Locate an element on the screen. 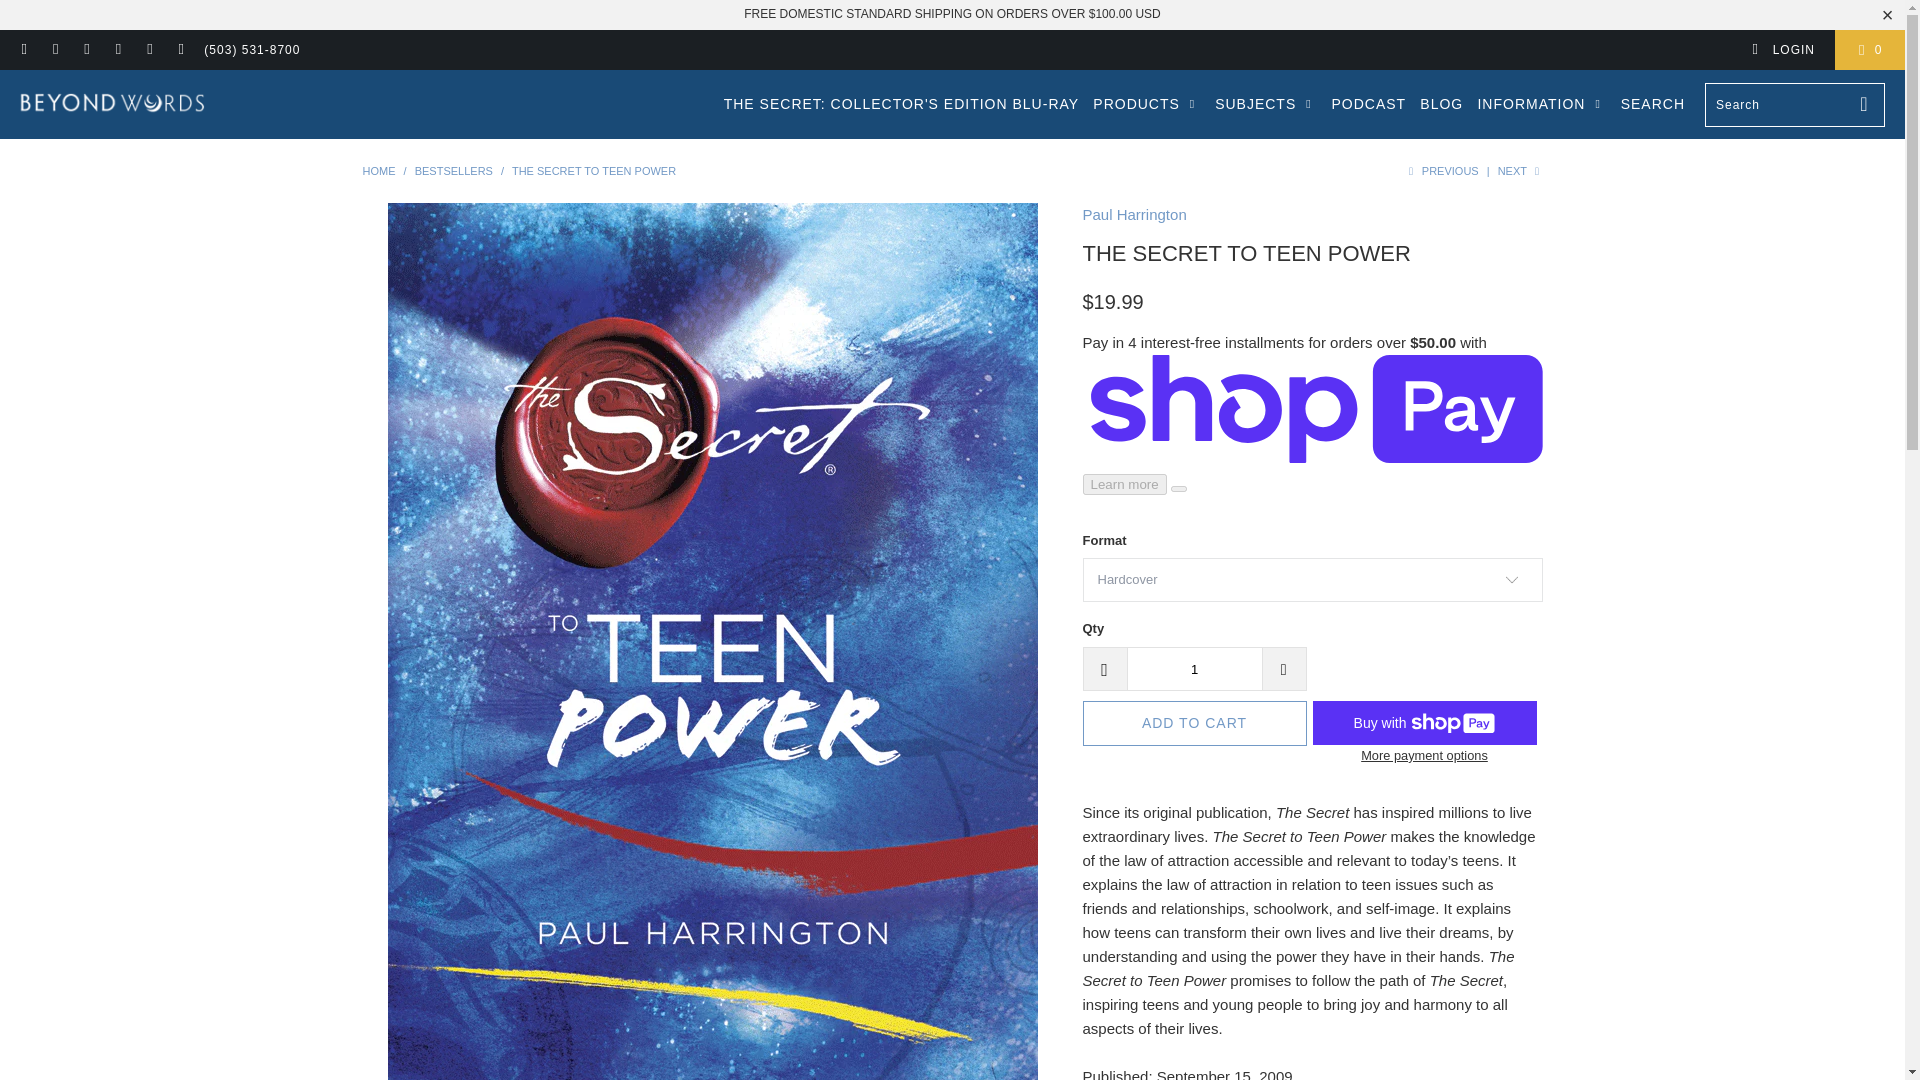 This screenshot has height=1080, width=1920. Beyond Words Publishing on Pinterest is located at coordinates (86, 50).